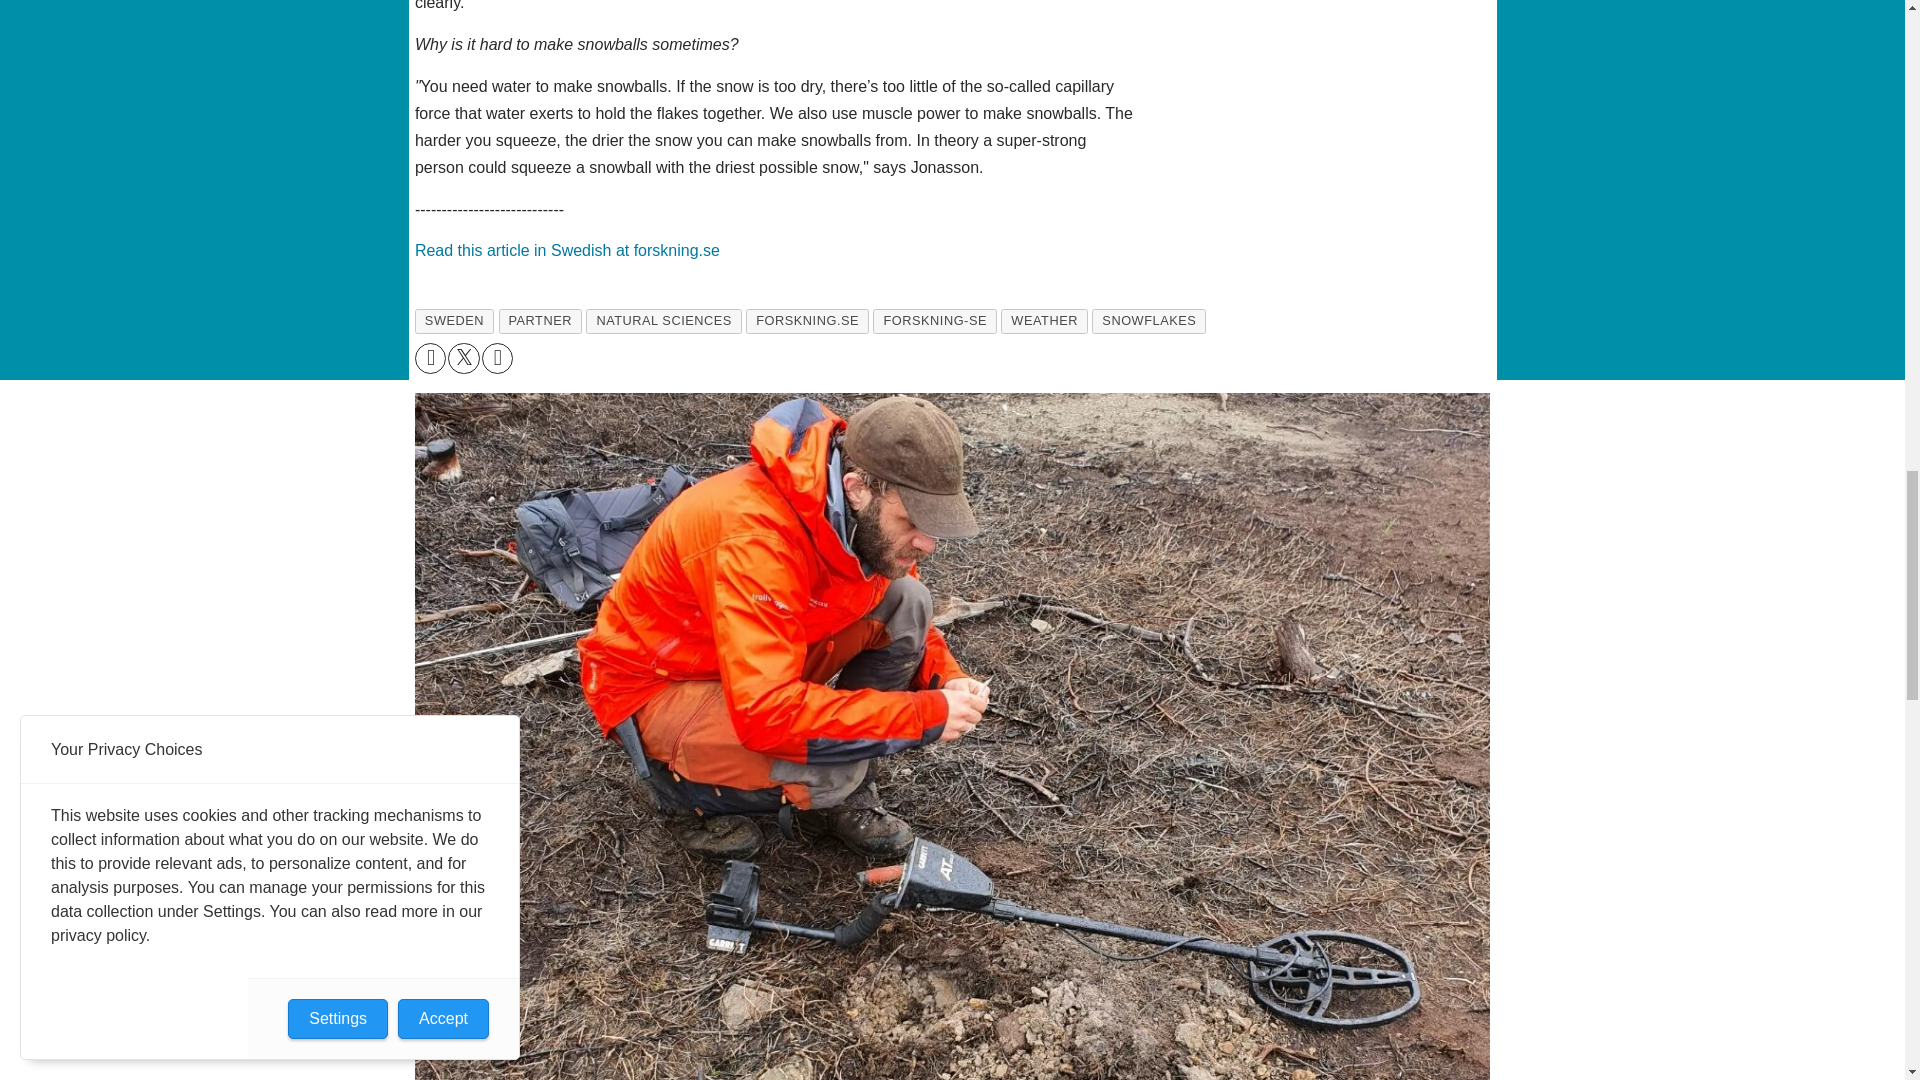 This screenshot has width=1920, height=1080. Describe the element at coordinates (663, 320) in the screenshot. I see `NATURAL SCIENCES` at that location.